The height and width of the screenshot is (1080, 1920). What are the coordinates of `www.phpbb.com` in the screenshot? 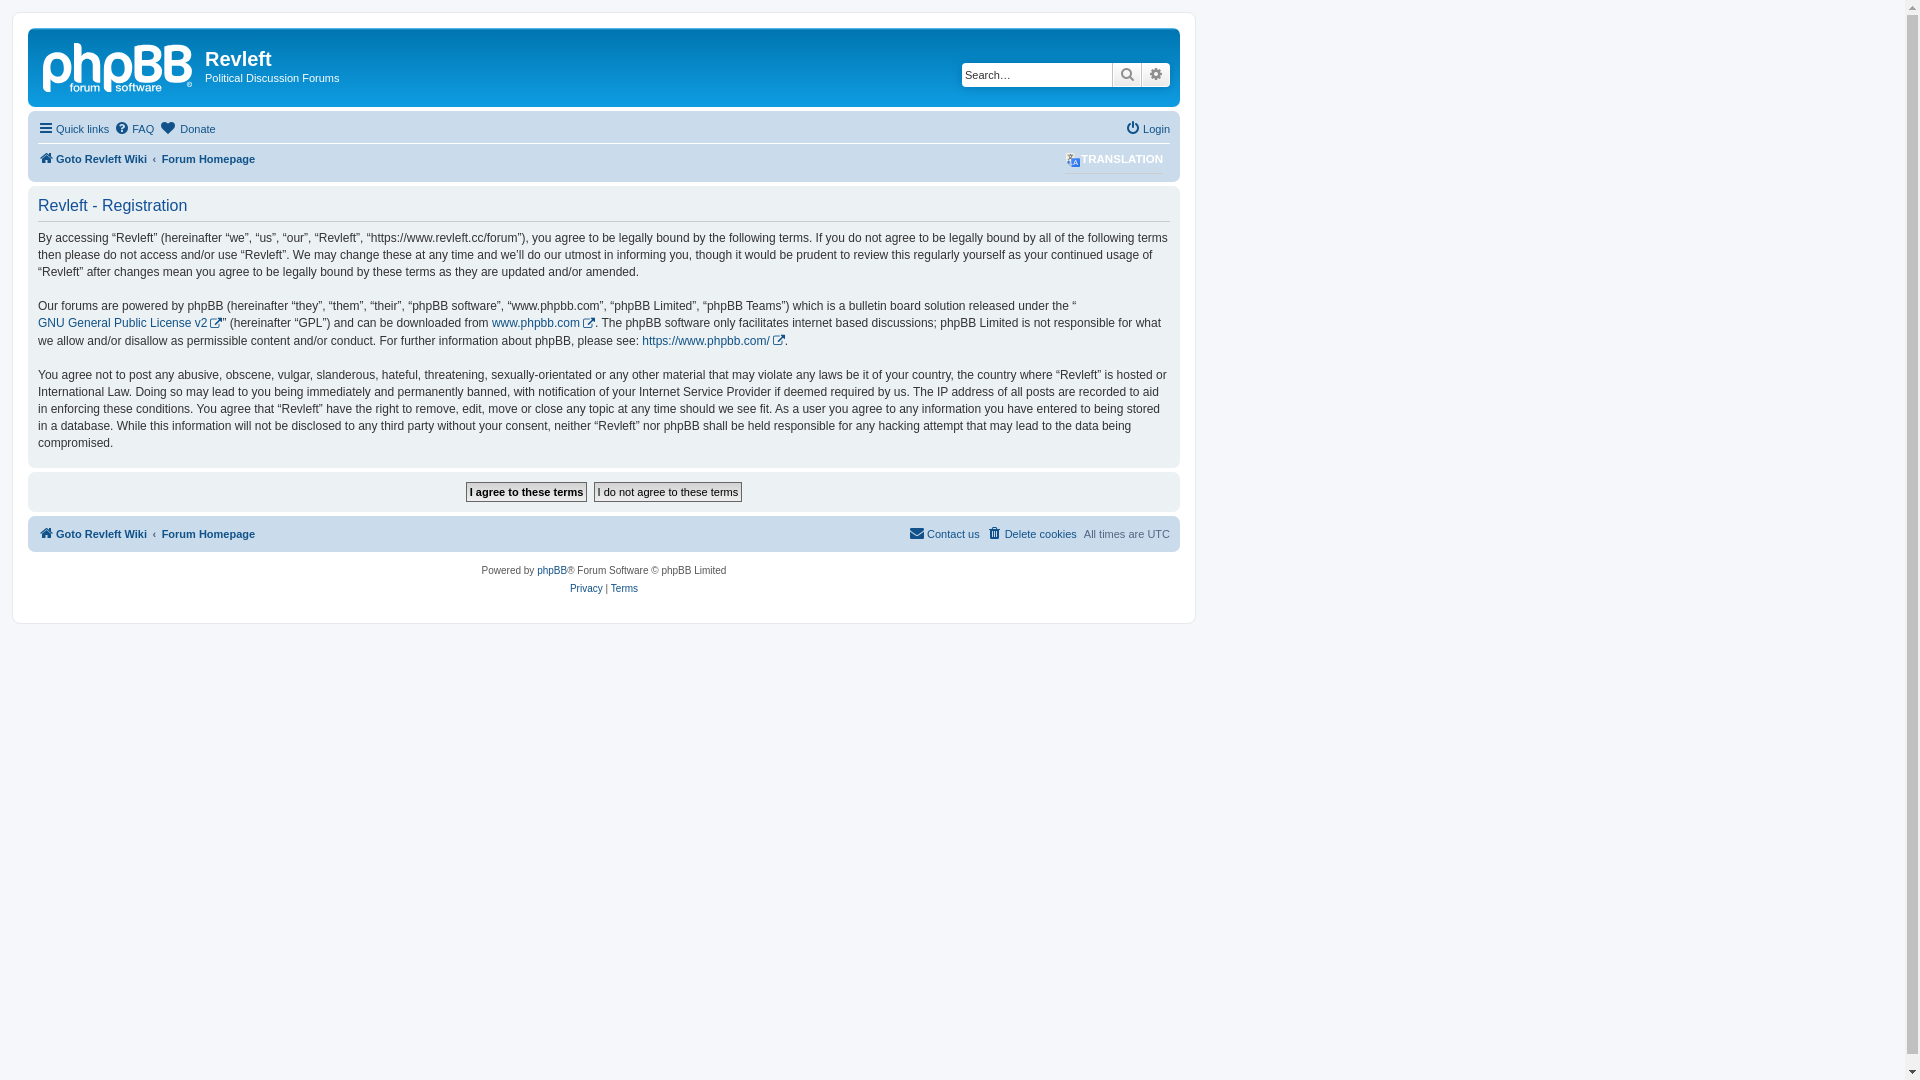 It's located at (543, 324).